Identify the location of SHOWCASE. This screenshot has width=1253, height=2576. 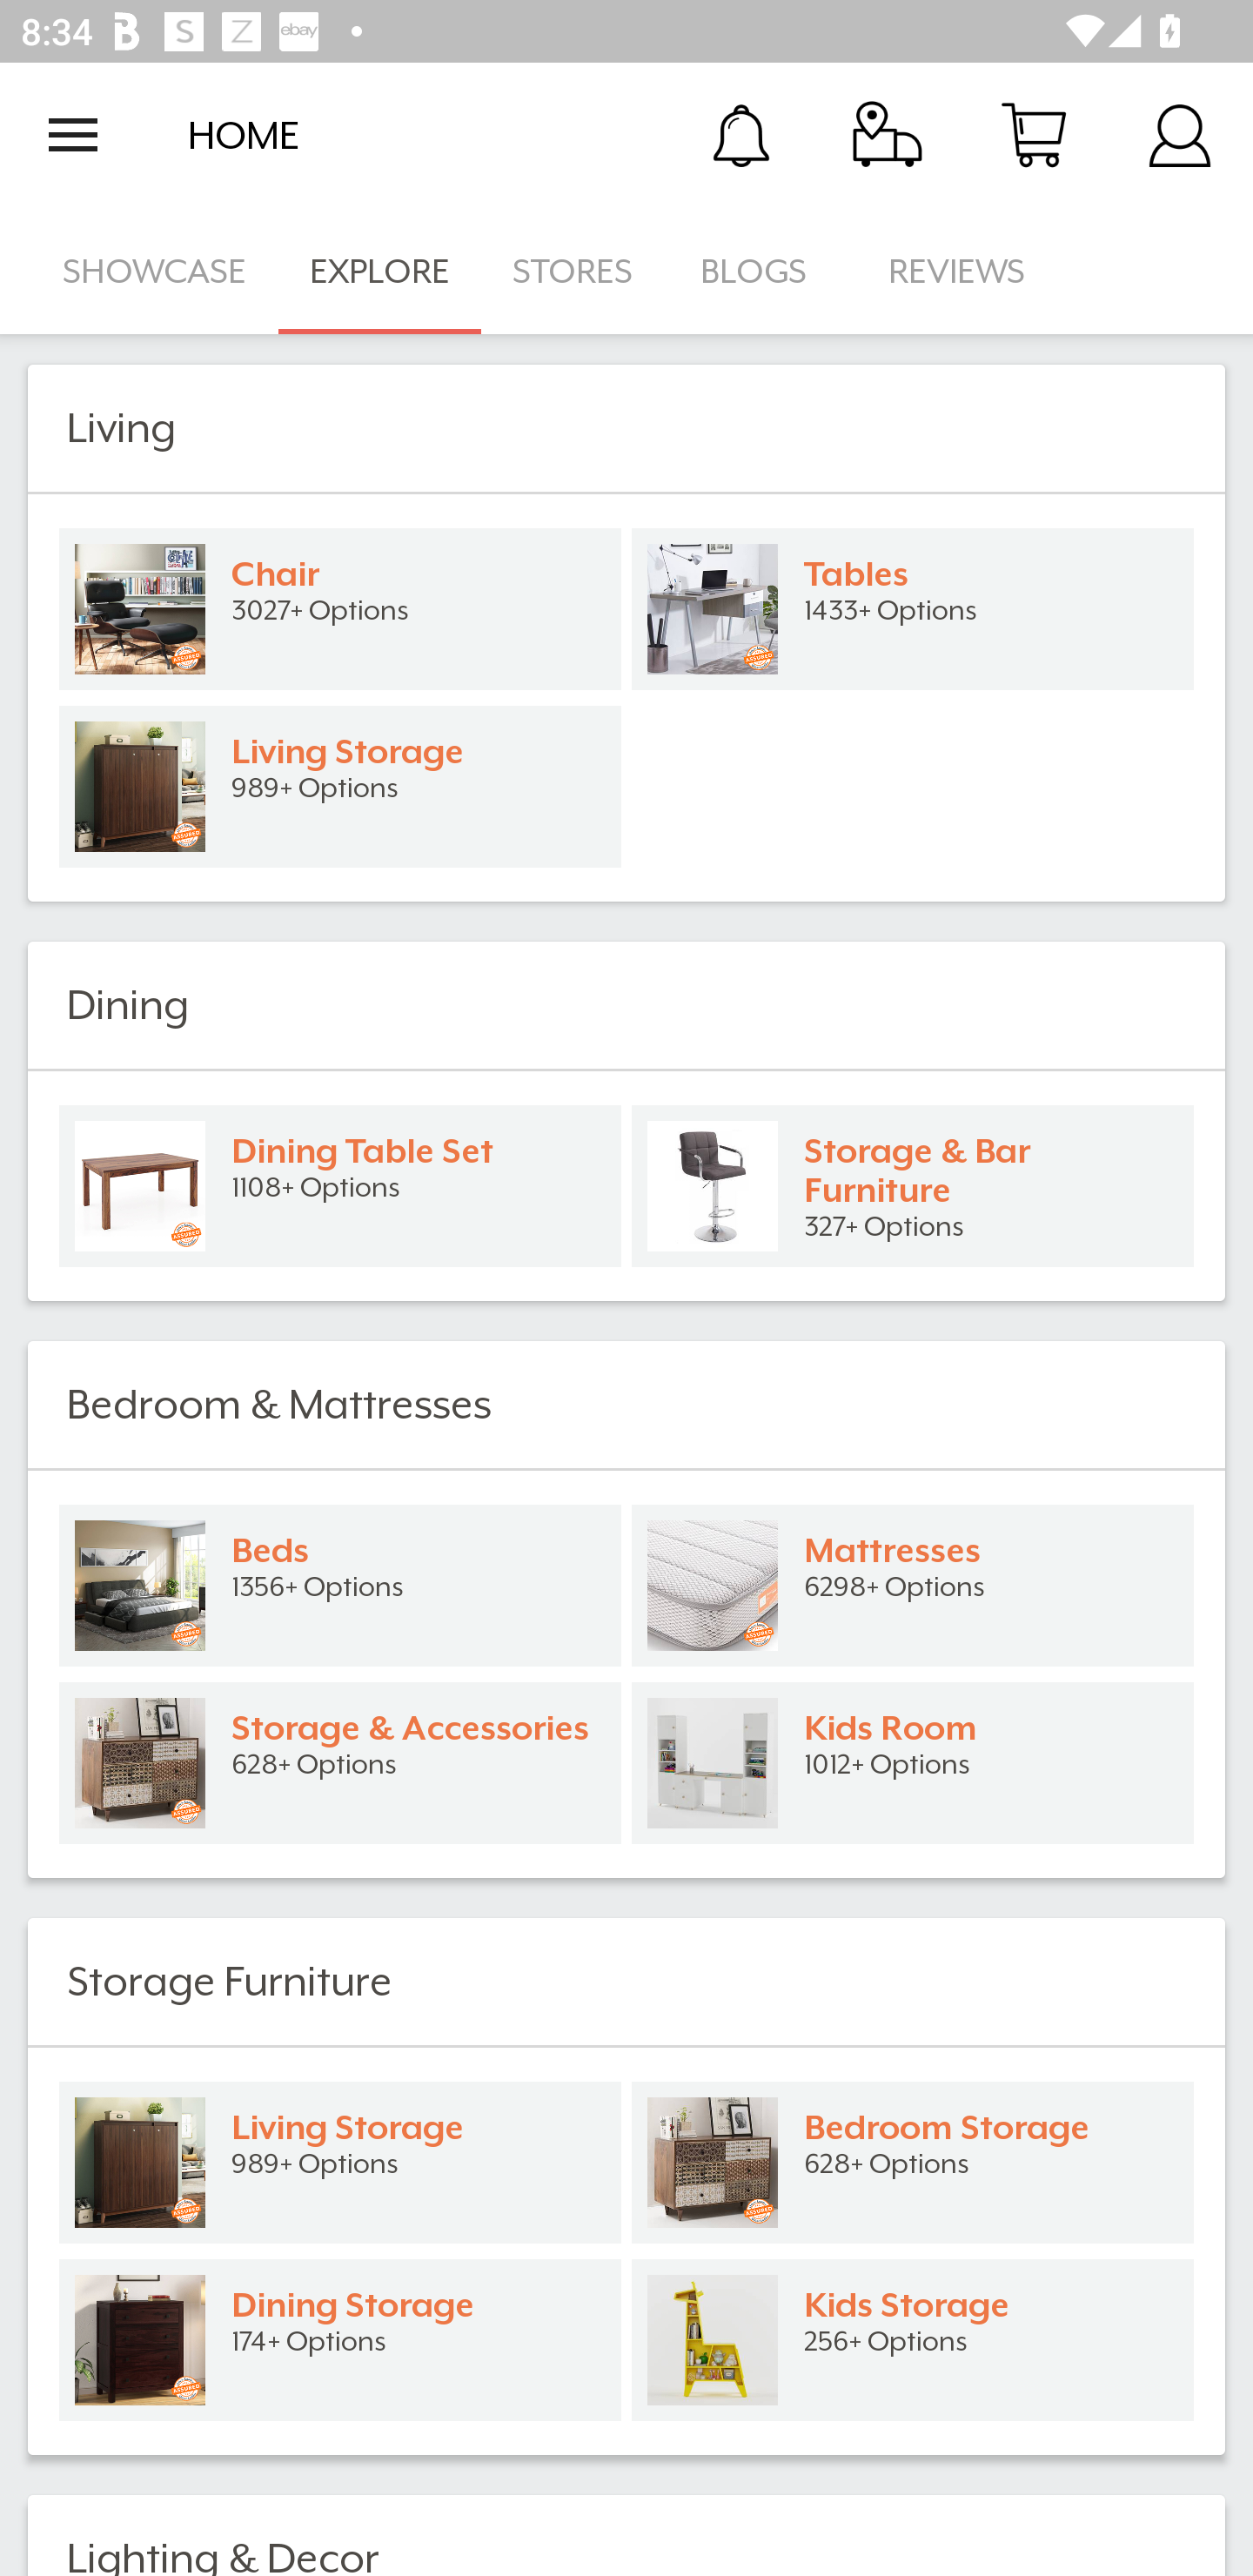
(155, 272).